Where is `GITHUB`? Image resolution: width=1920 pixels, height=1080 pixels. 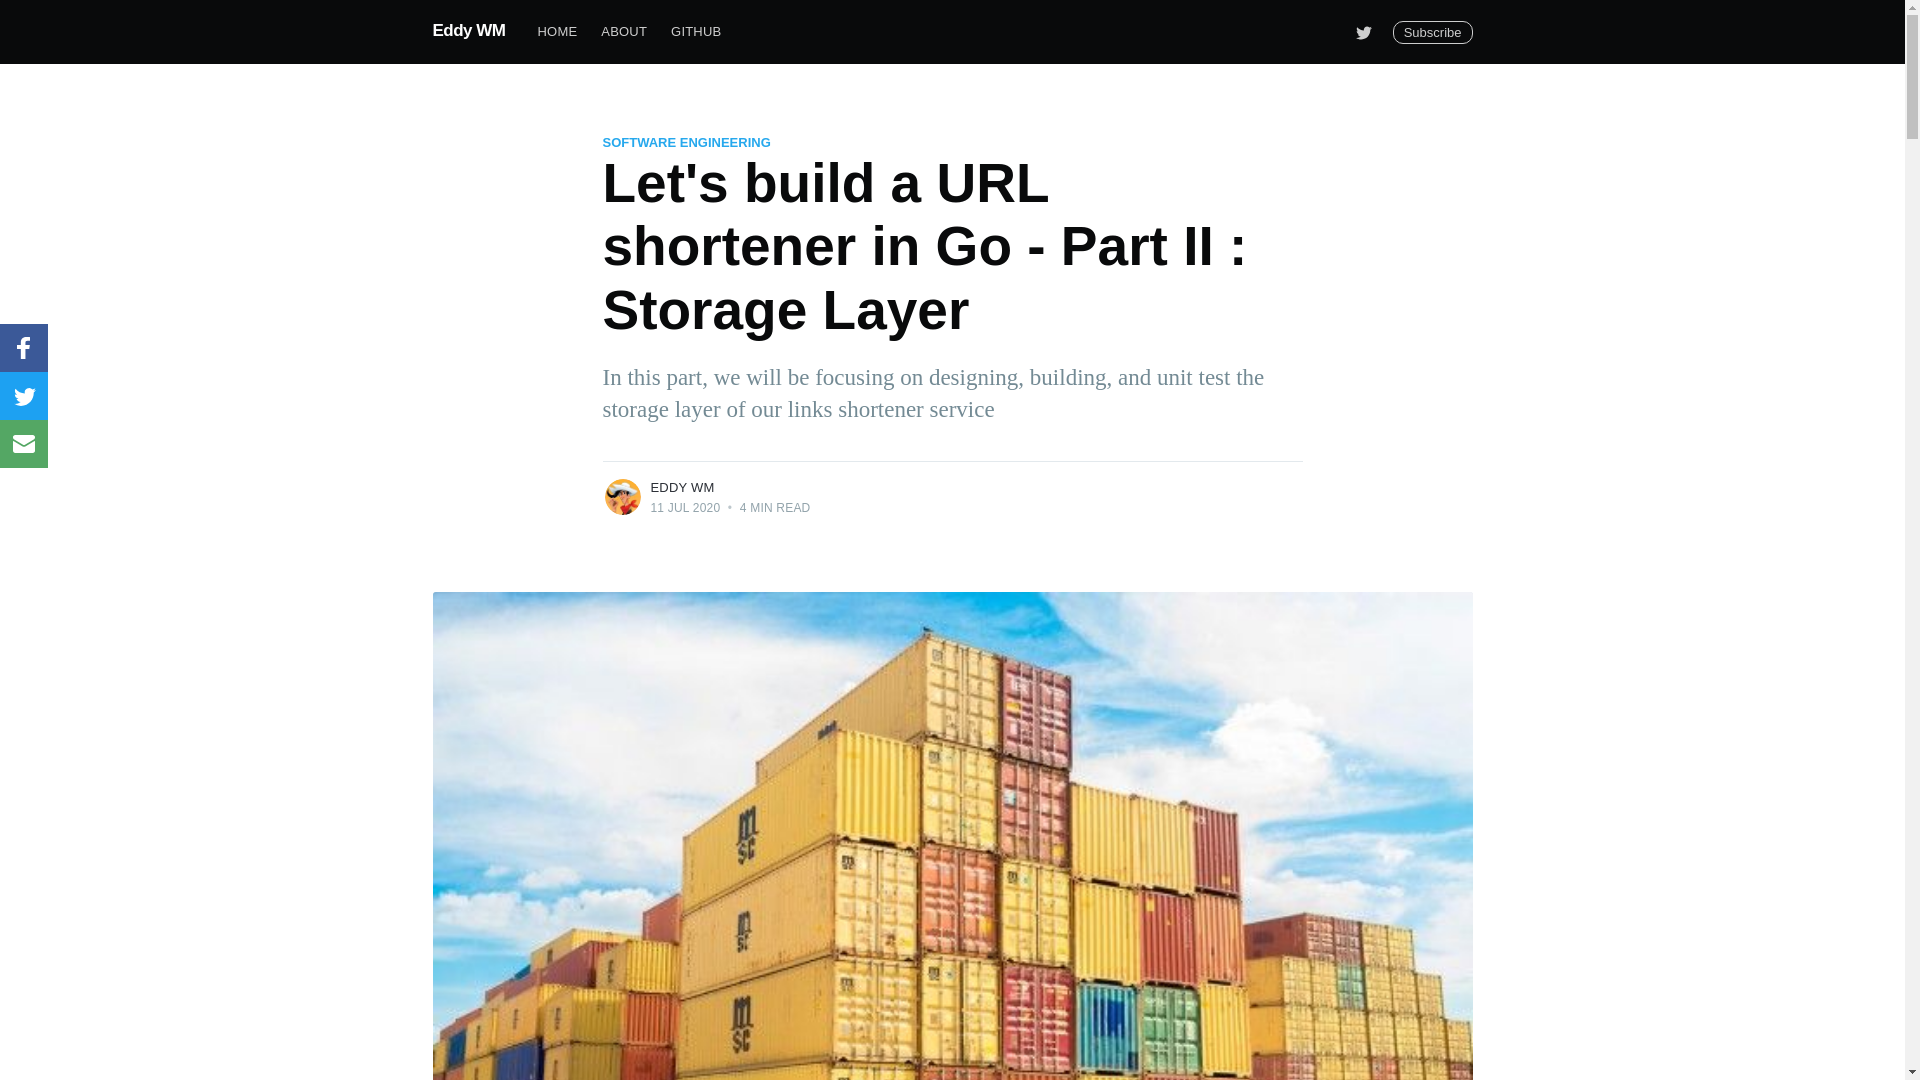
GITHUB is located at coordinates (696, 32).